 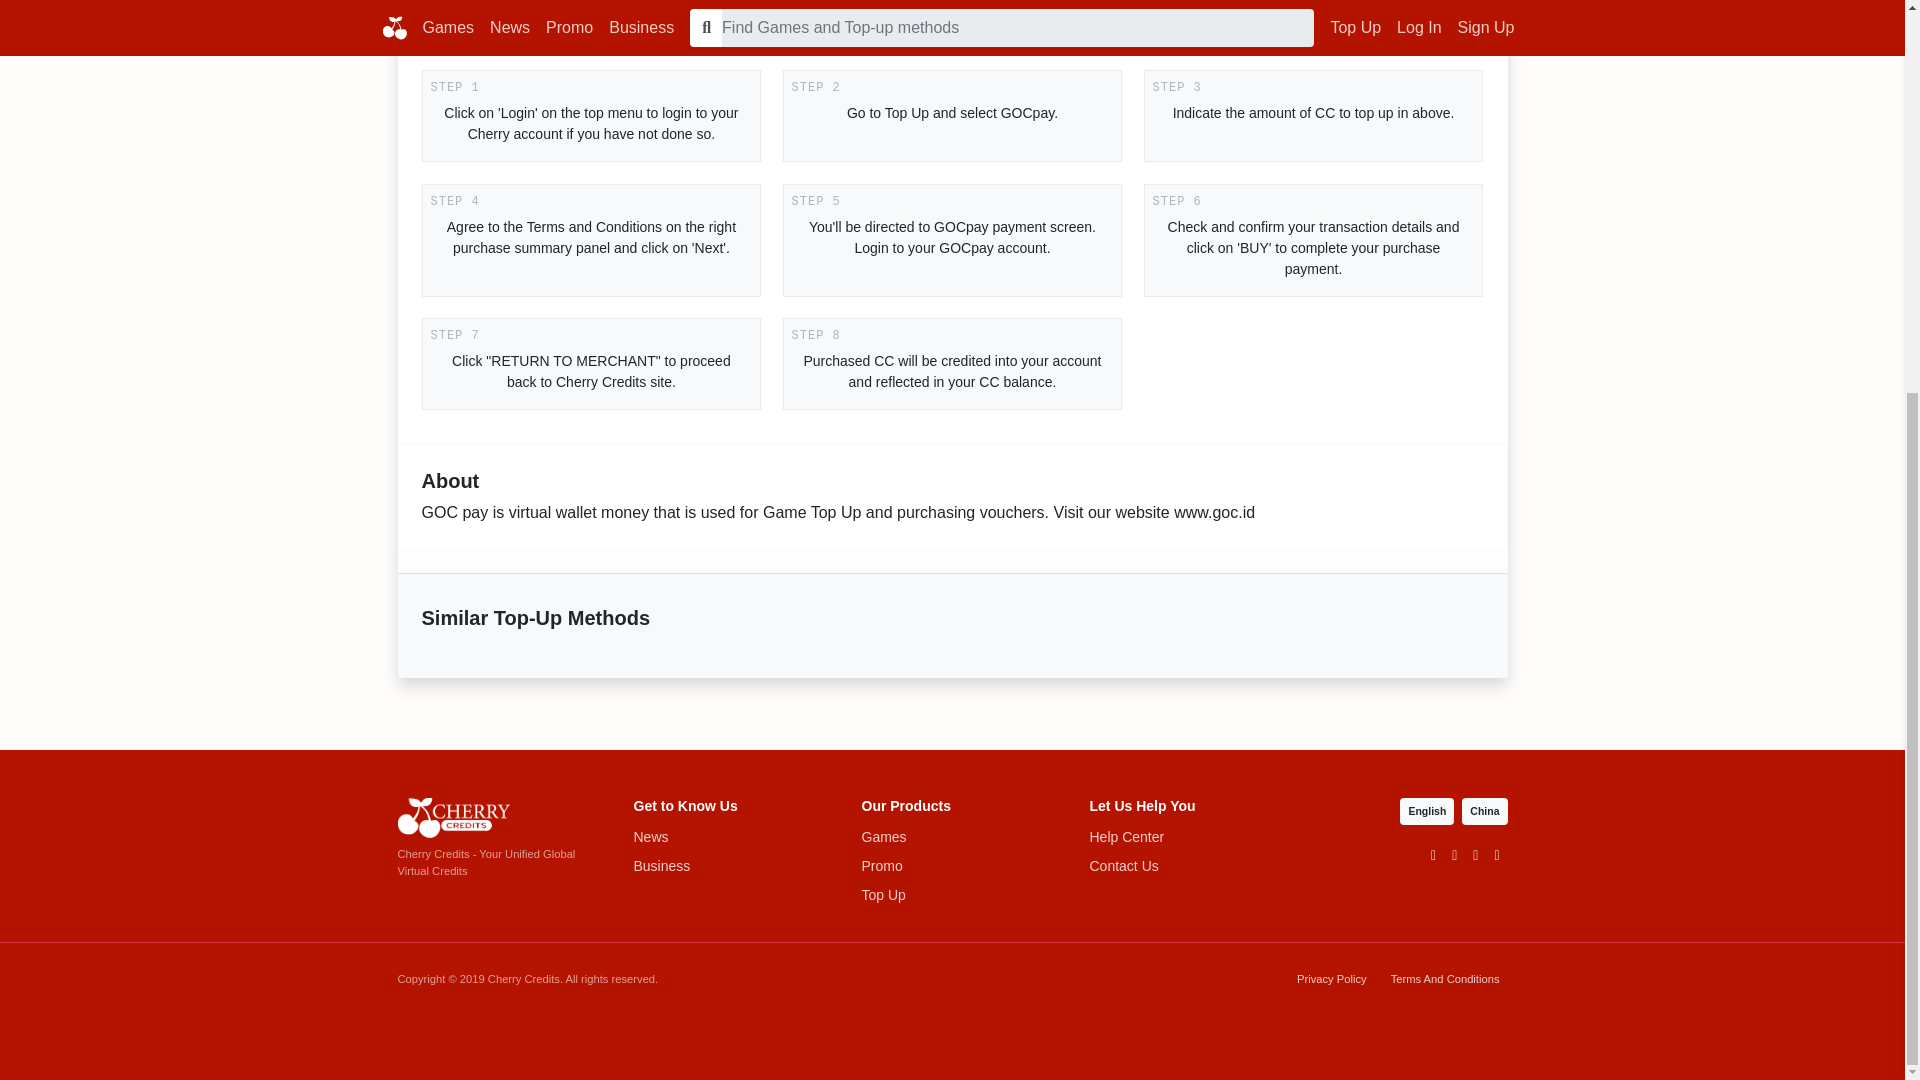 I want to click on Business, so click(x=724, y=866).